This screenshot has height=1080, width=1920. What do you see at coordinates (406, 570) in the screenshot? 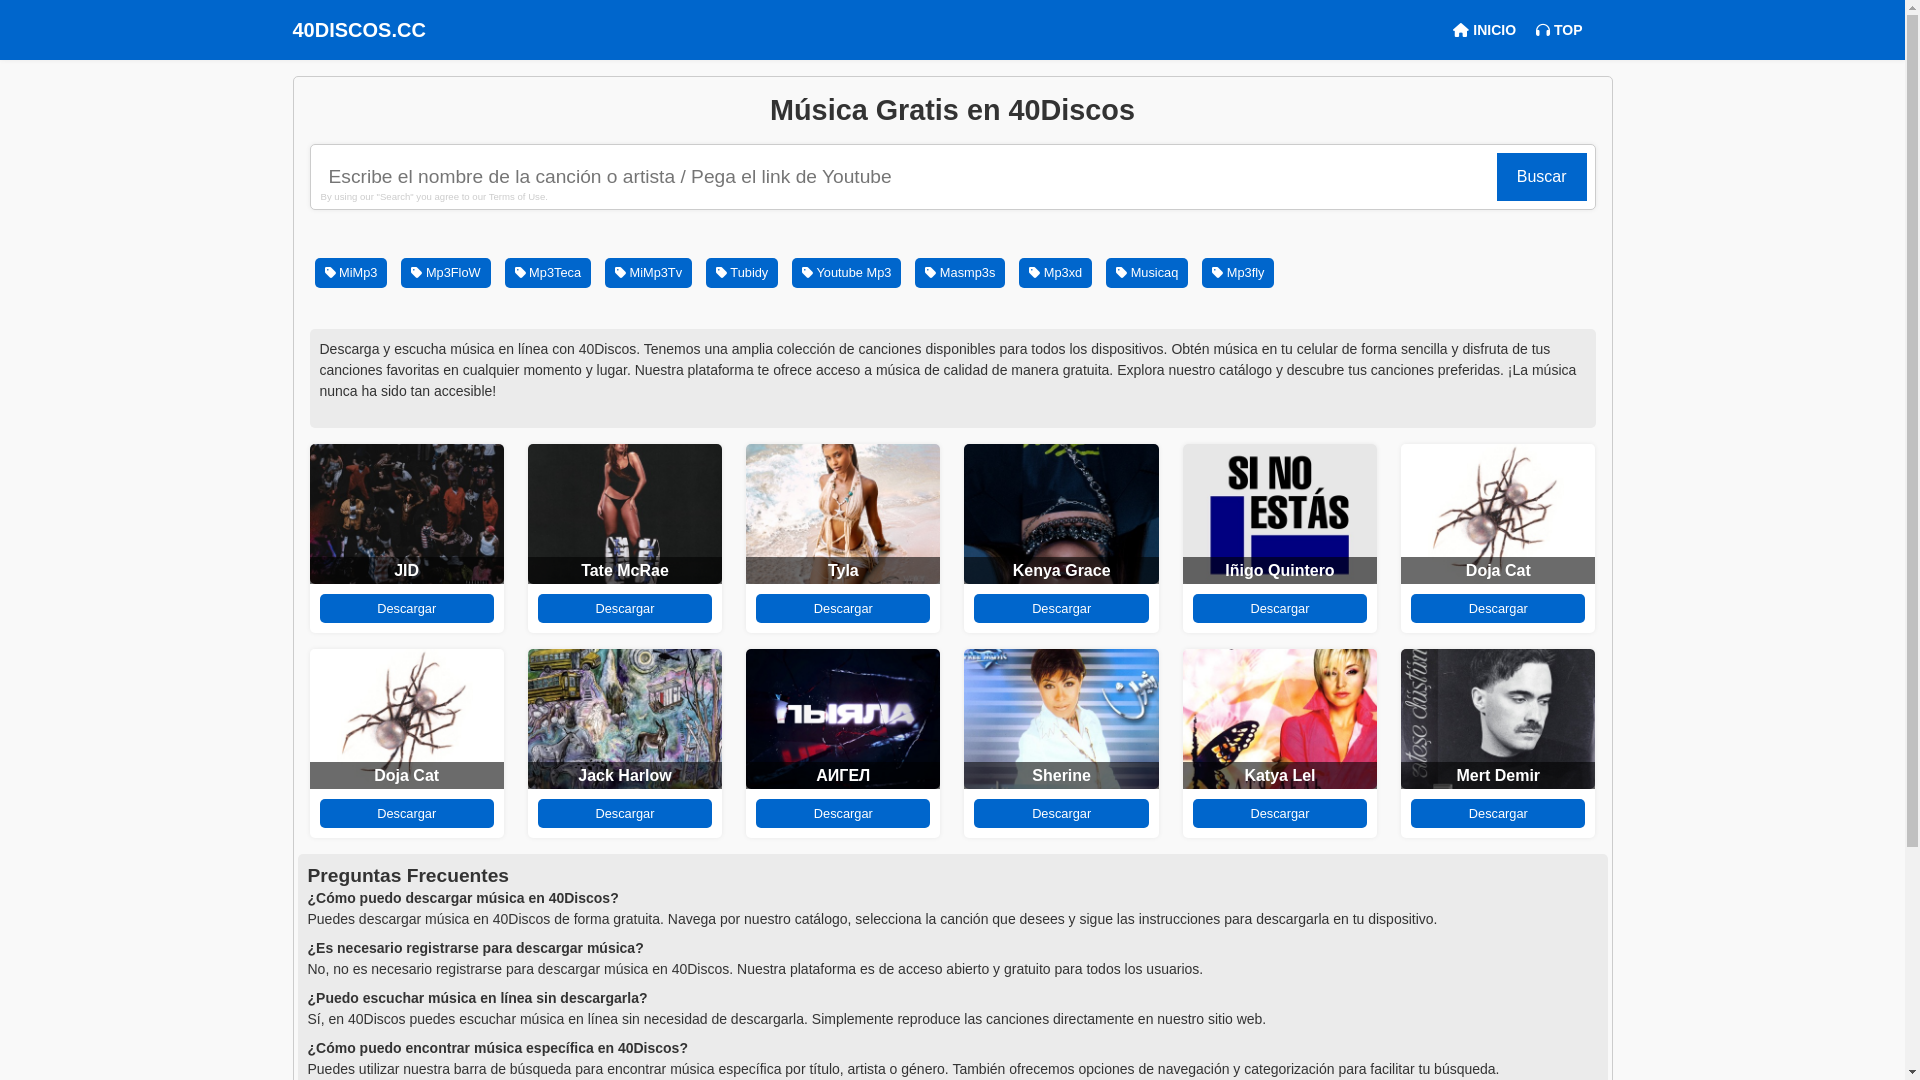
I see `JID` at bounding box center [406, 570].